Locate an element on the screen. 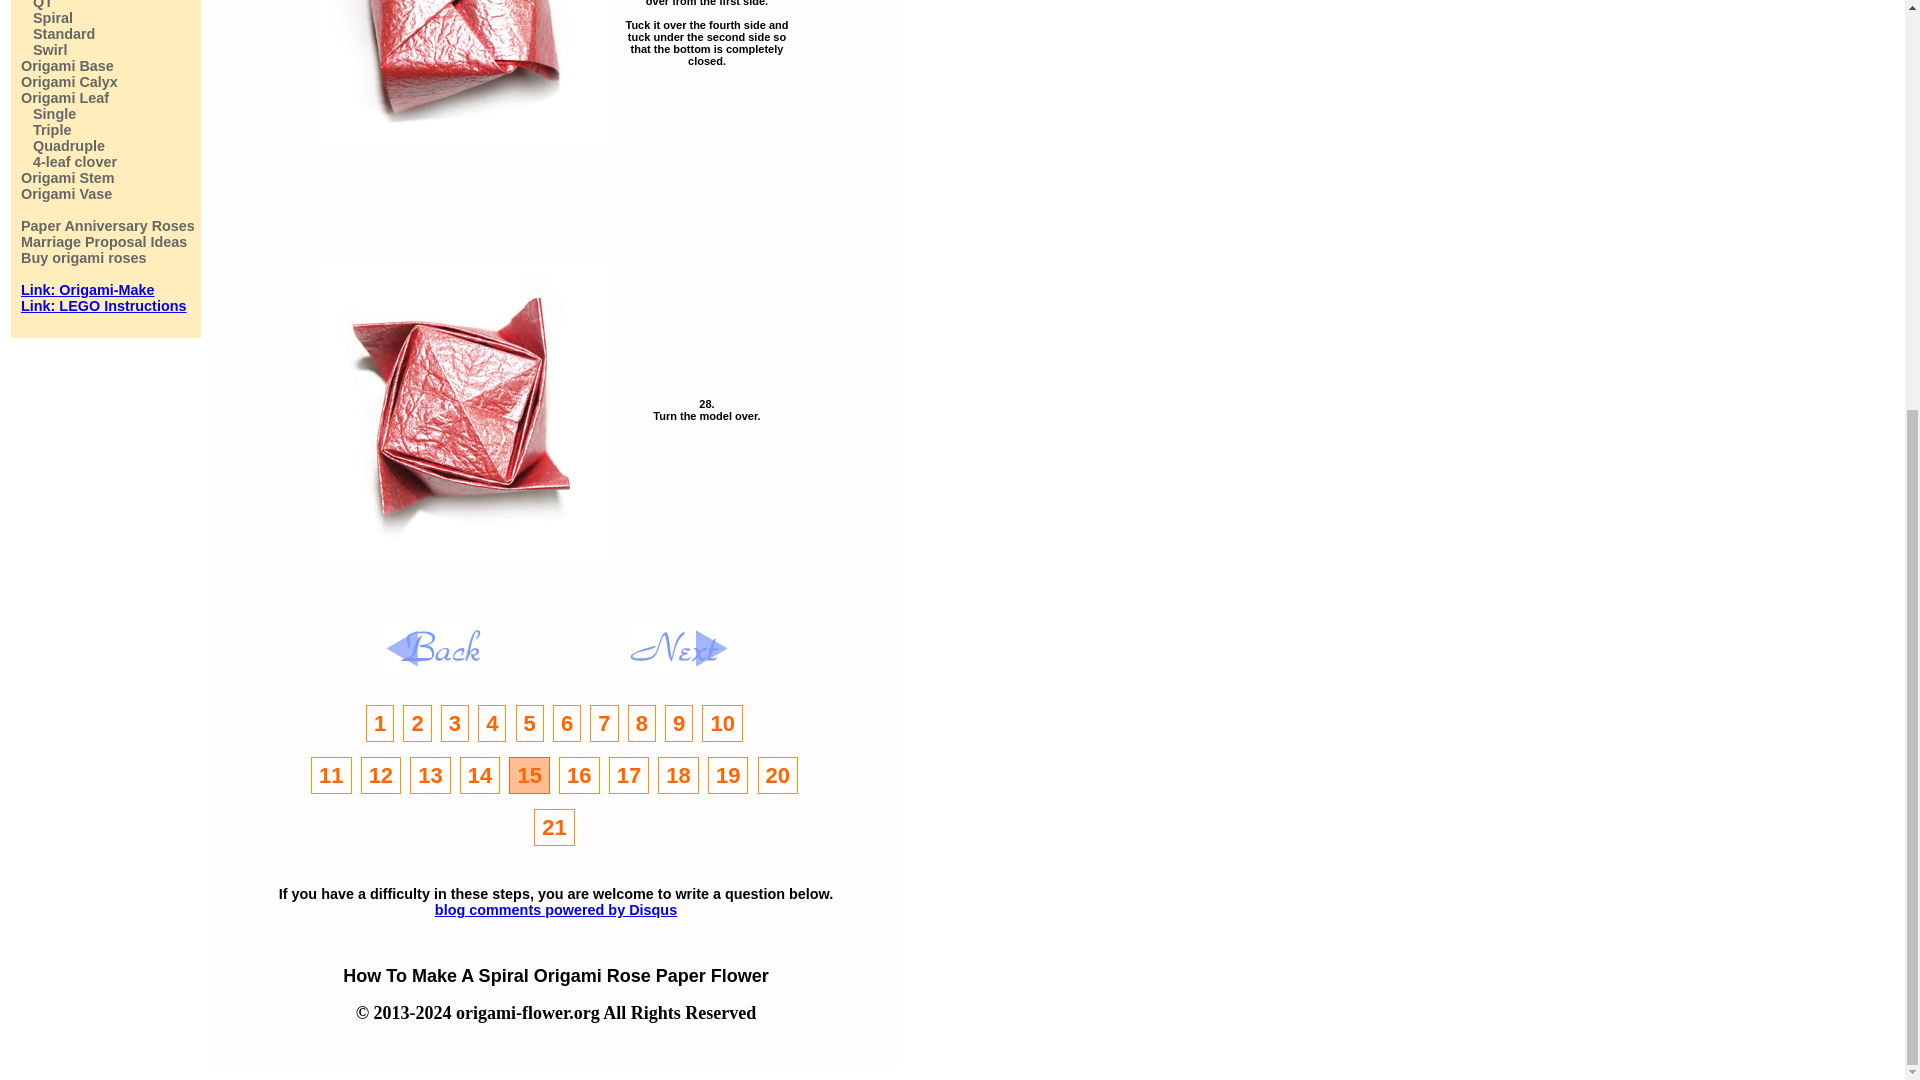 Image resolution: width=1920 pixels, height=1080 pixels. 14 is located at coordinates (480, 775).